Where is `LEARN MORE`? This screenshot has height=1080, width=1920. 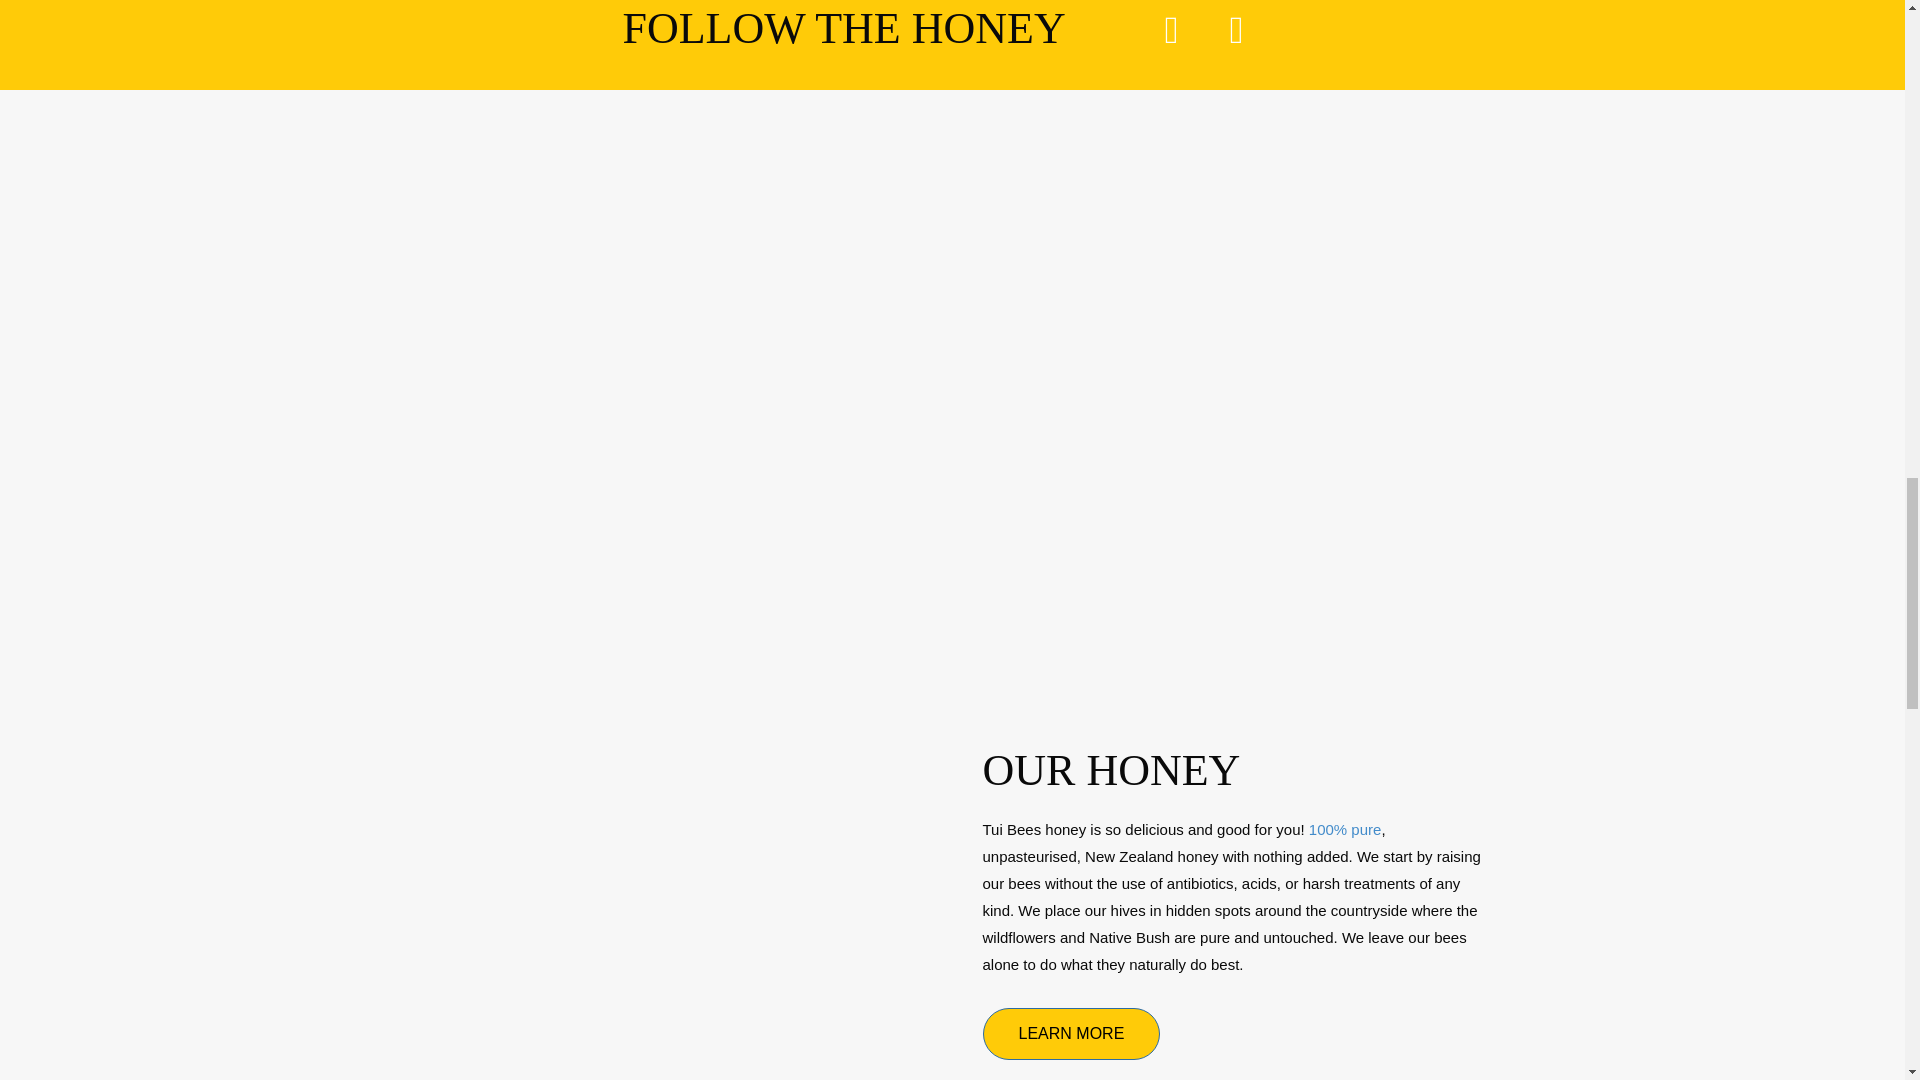 LEARN MORE is located at coordinates (1070, 1033).